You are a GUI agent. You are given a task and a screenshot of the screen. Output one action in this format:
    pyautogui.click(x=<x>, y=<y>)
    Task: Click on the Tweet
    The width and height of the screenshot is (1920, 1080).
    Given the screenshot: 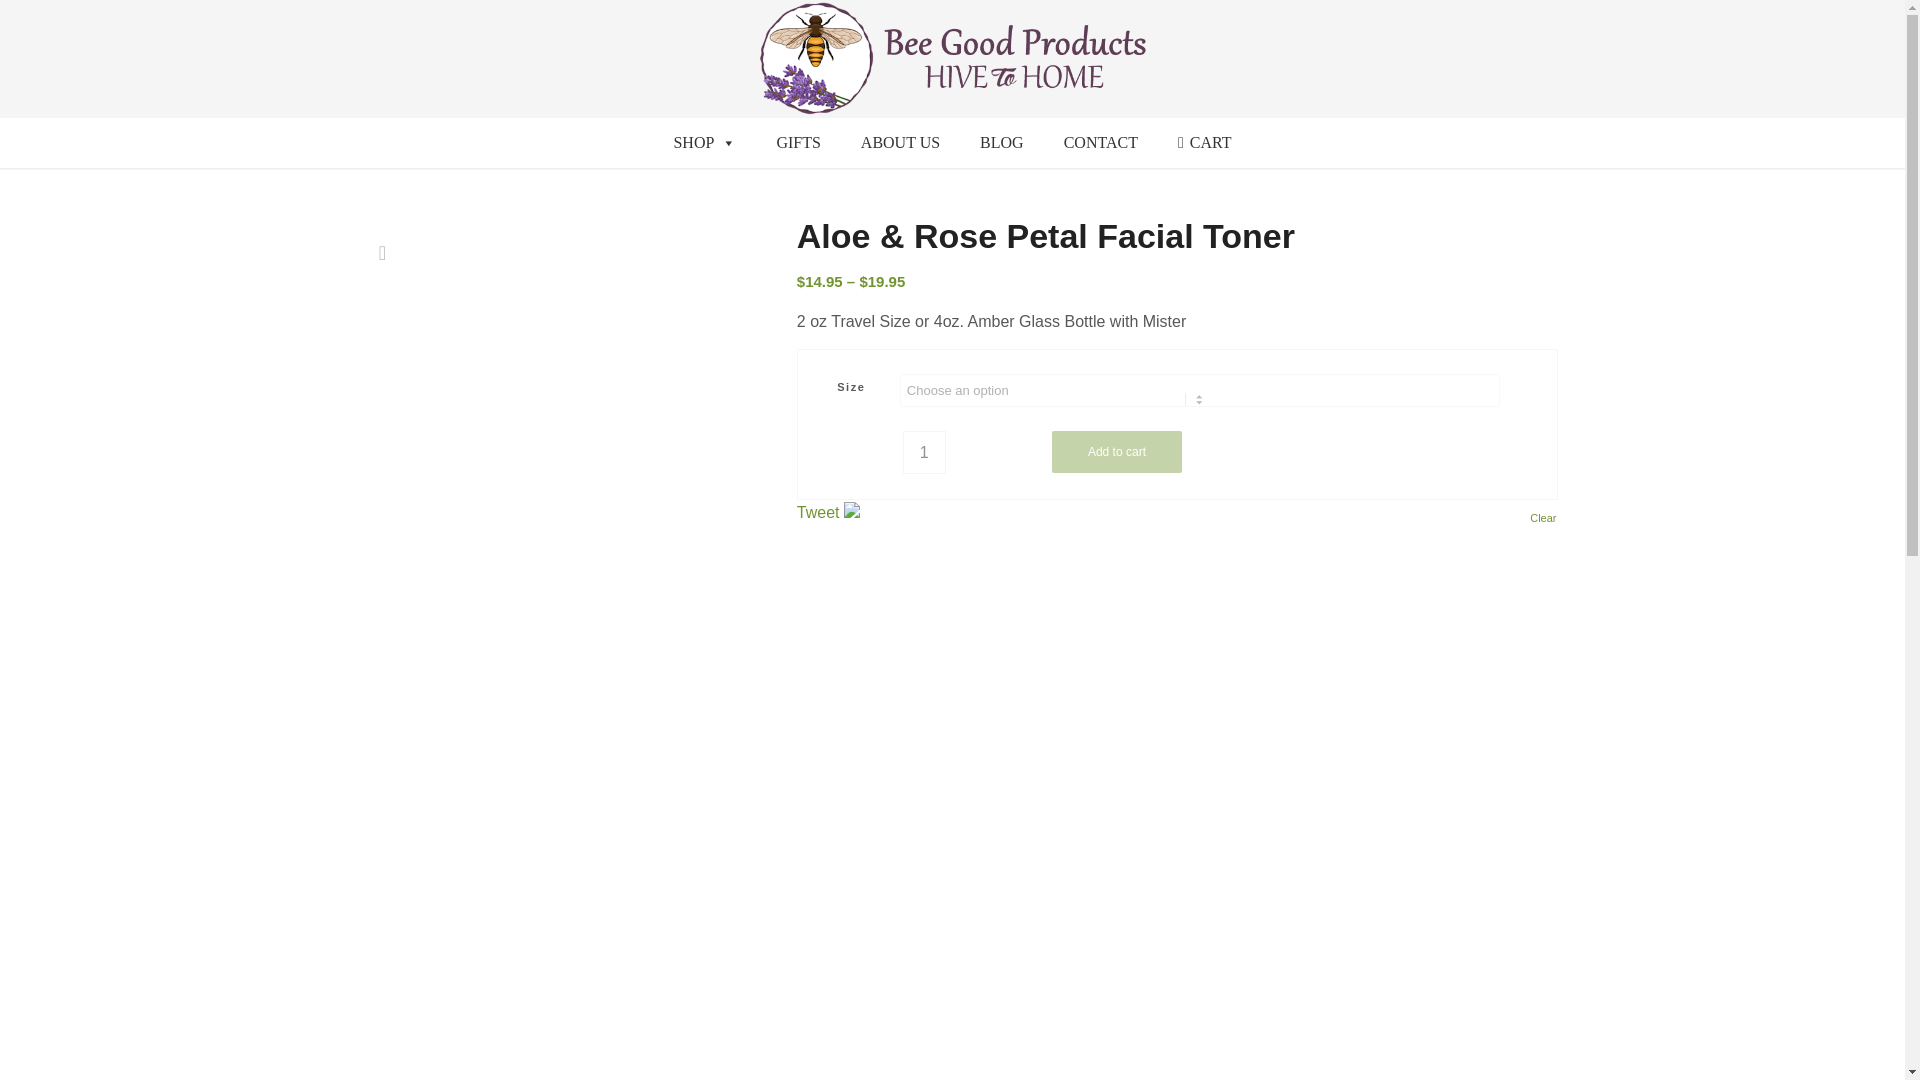 What is the action you would take?
    pyautogui.click(x=818, y=512)
    